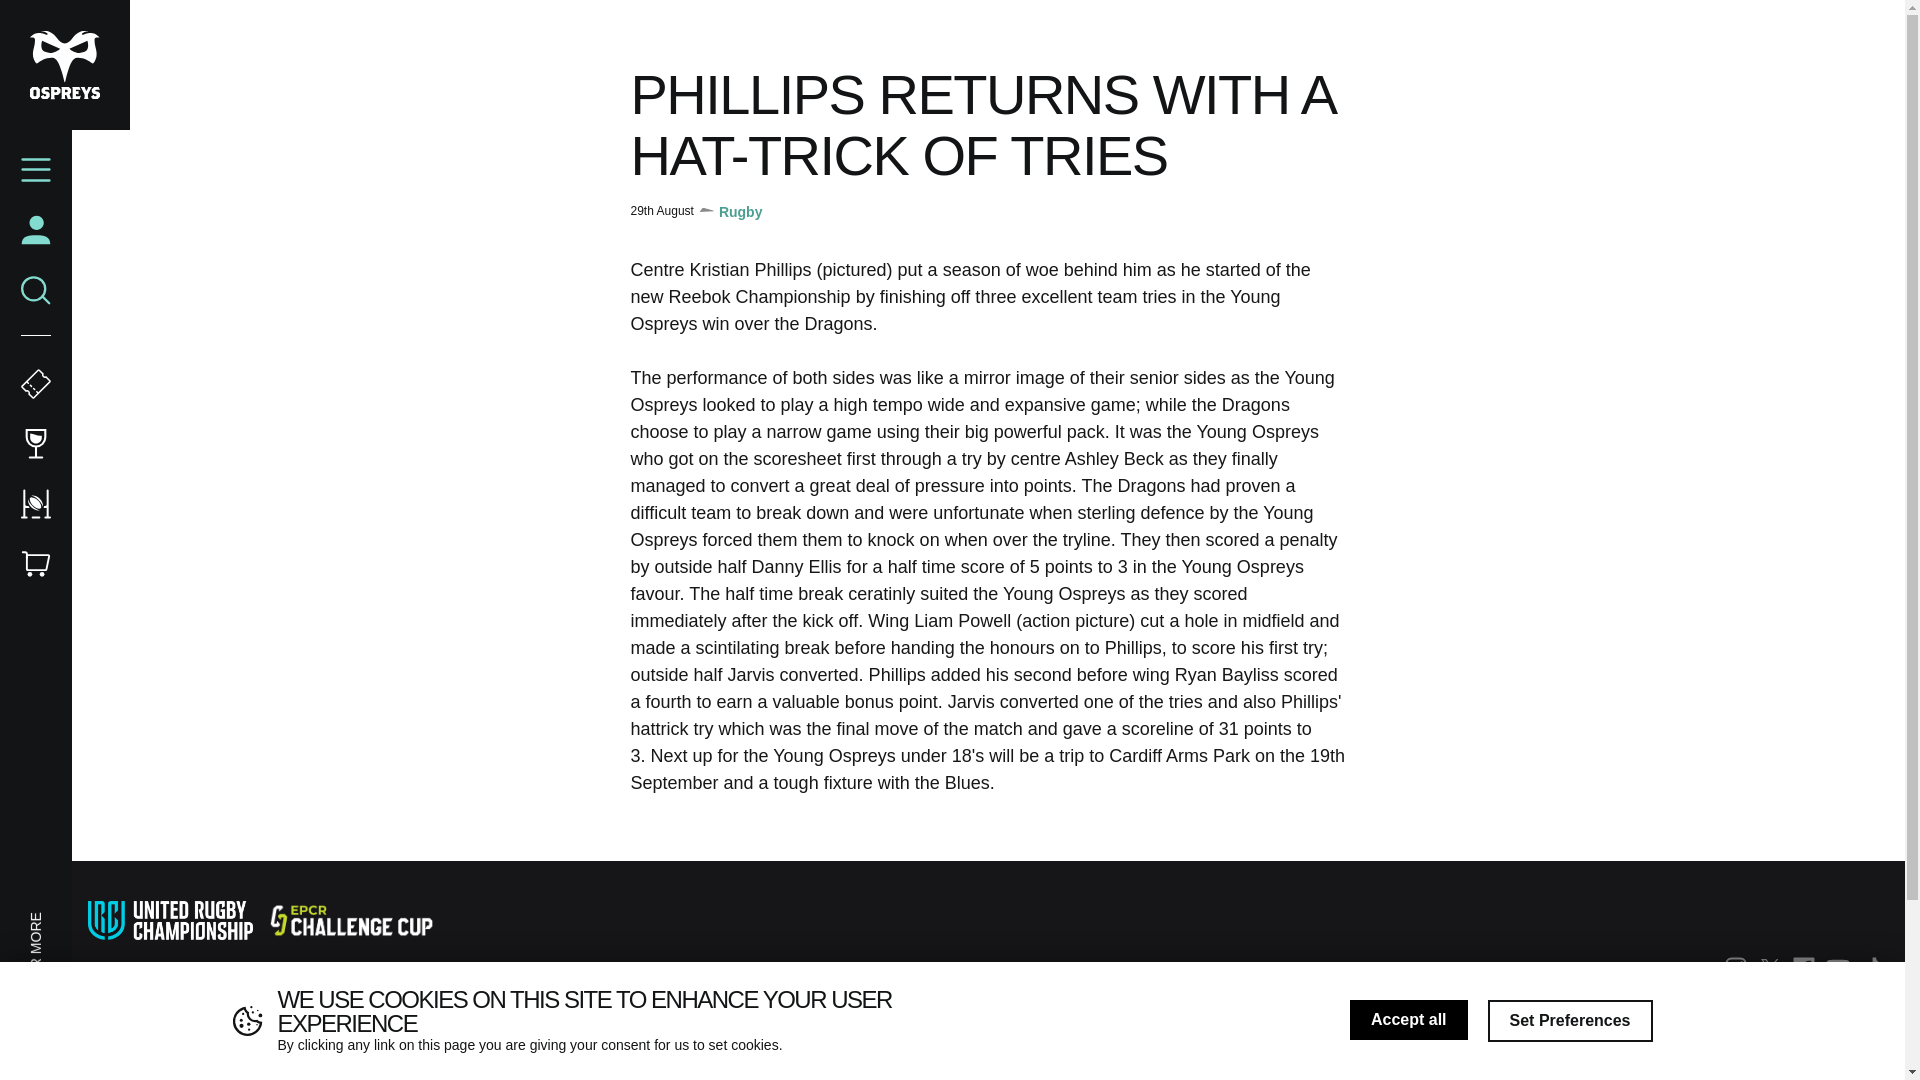 Image resolution: width=1920 pixels, height=1080 pixels. I want to click on The Consumer Helpline, so click(325, 995).